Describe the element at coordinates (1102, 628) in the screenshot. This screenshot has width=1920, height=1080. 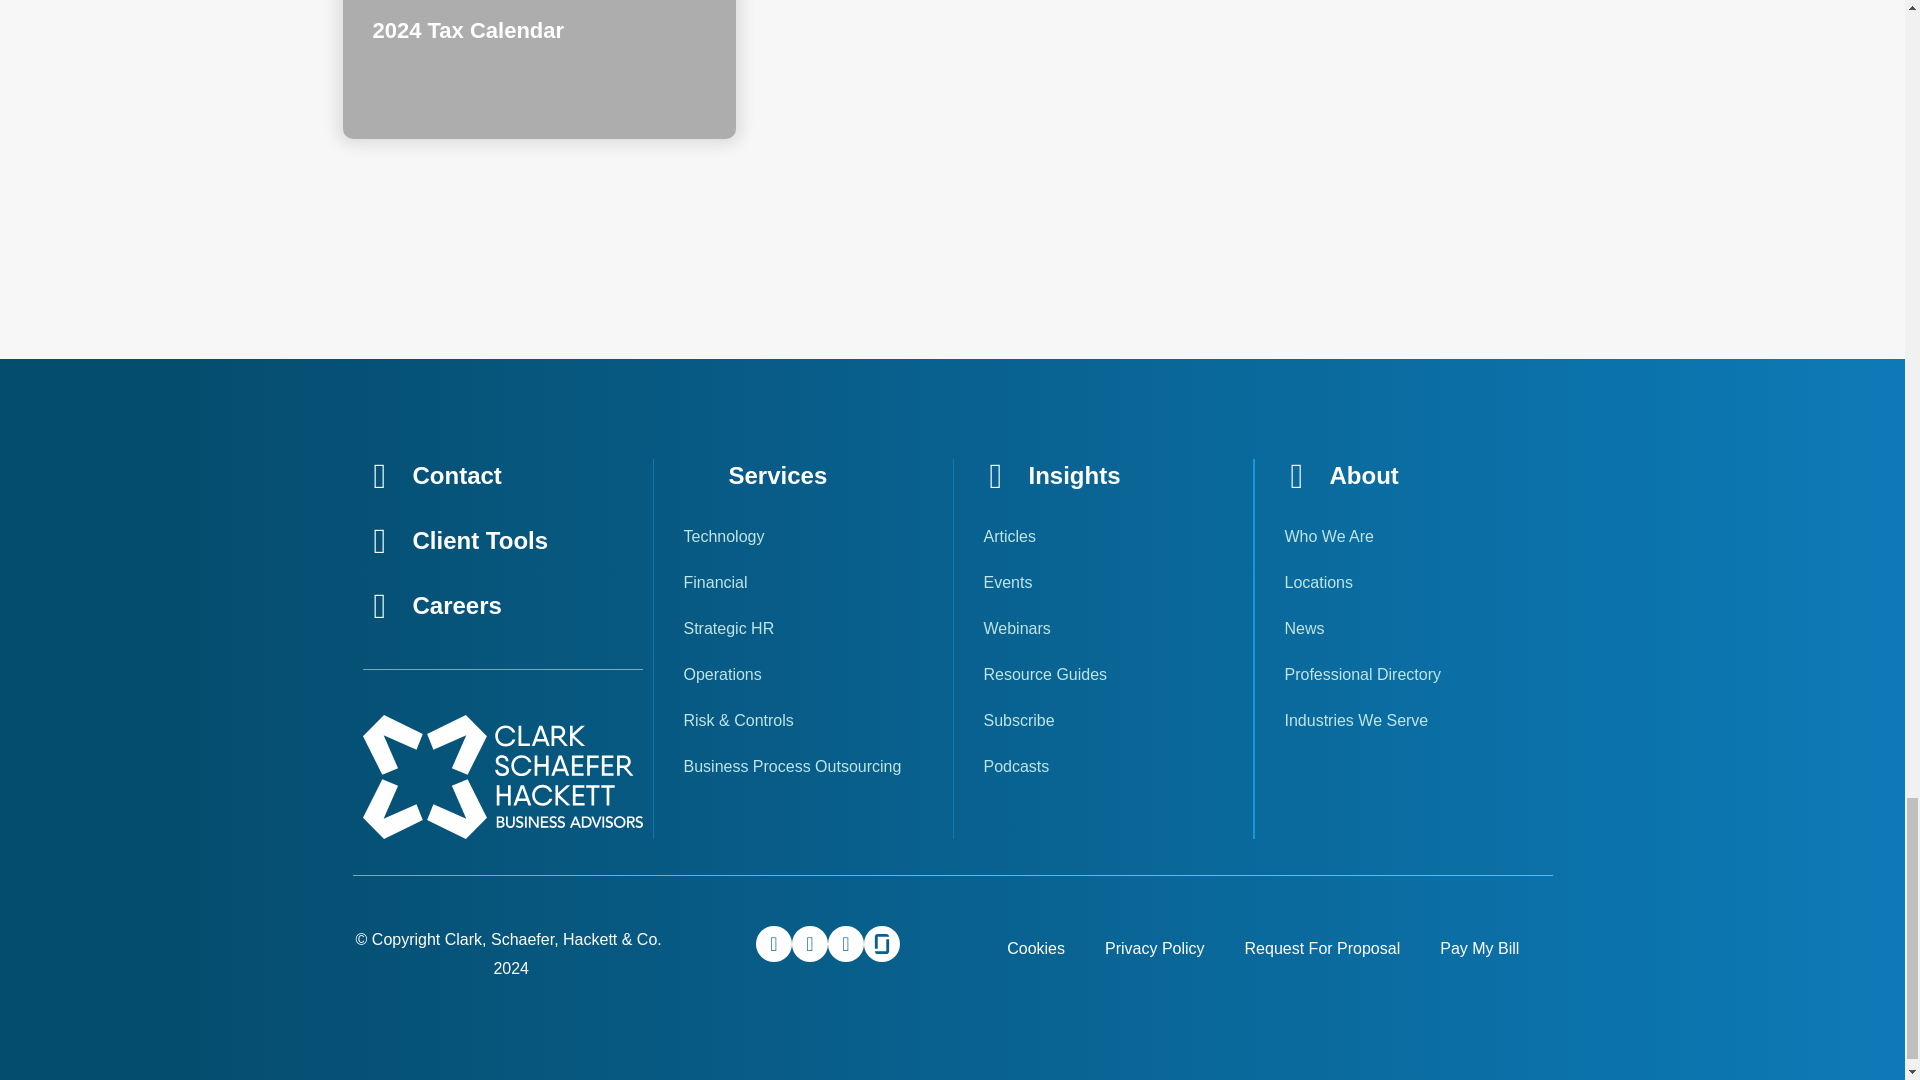
I see `Webinars` at that location.